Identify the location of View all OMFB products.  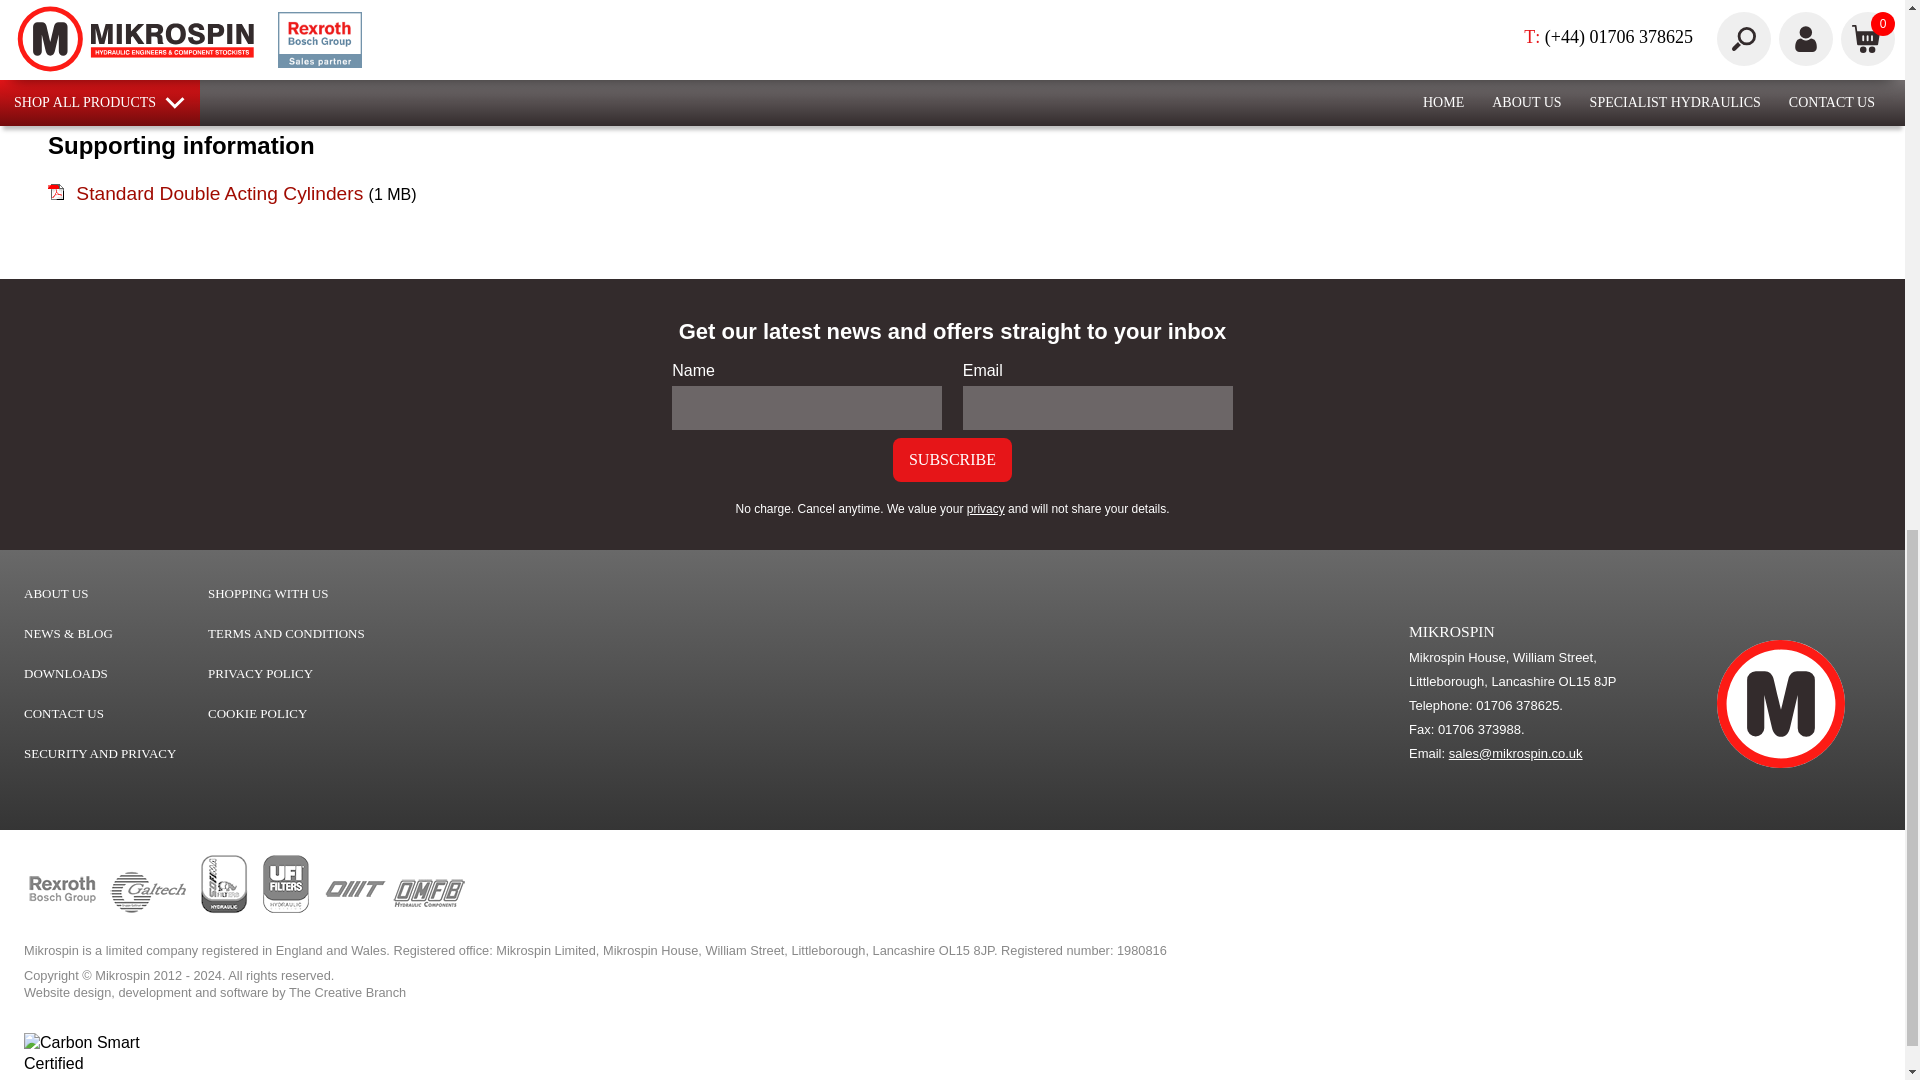
(428, 908).